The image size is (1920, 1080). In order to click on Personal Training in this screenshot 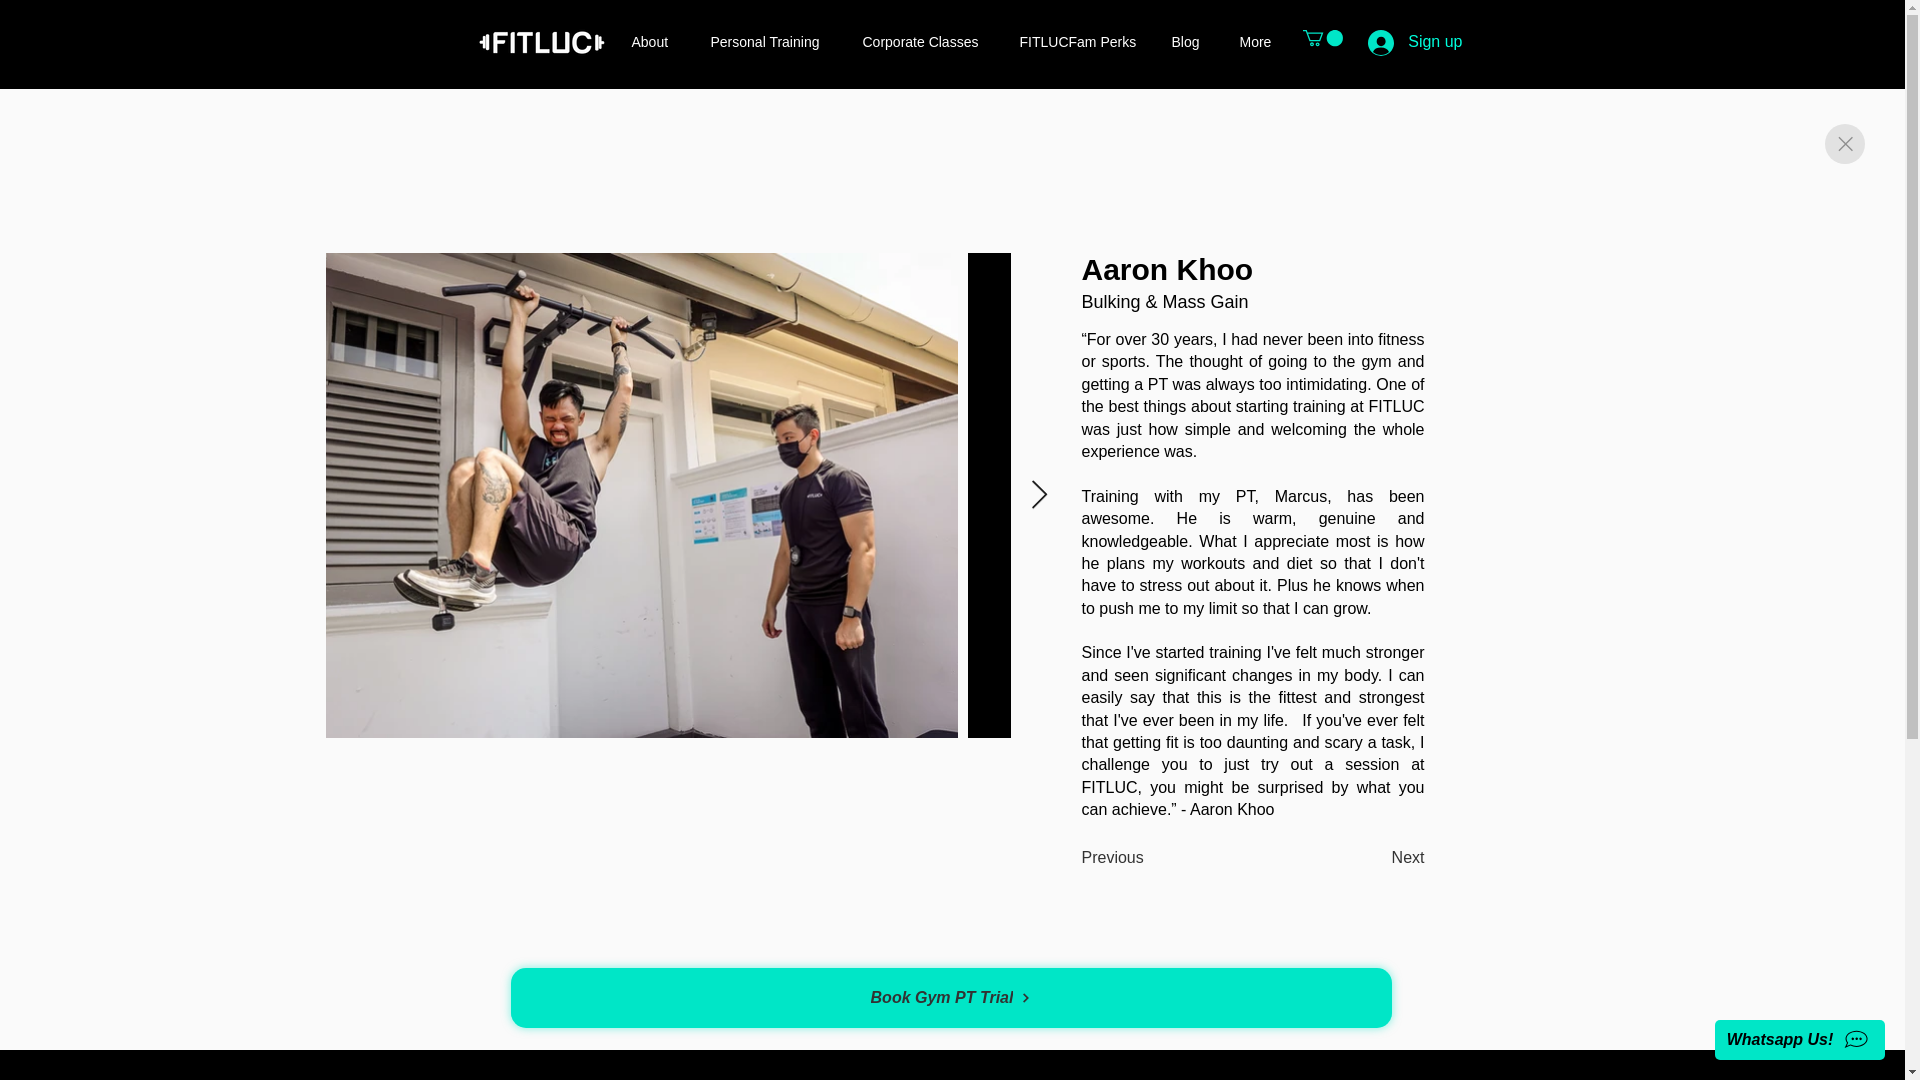, I will do `click(772, 42)`.